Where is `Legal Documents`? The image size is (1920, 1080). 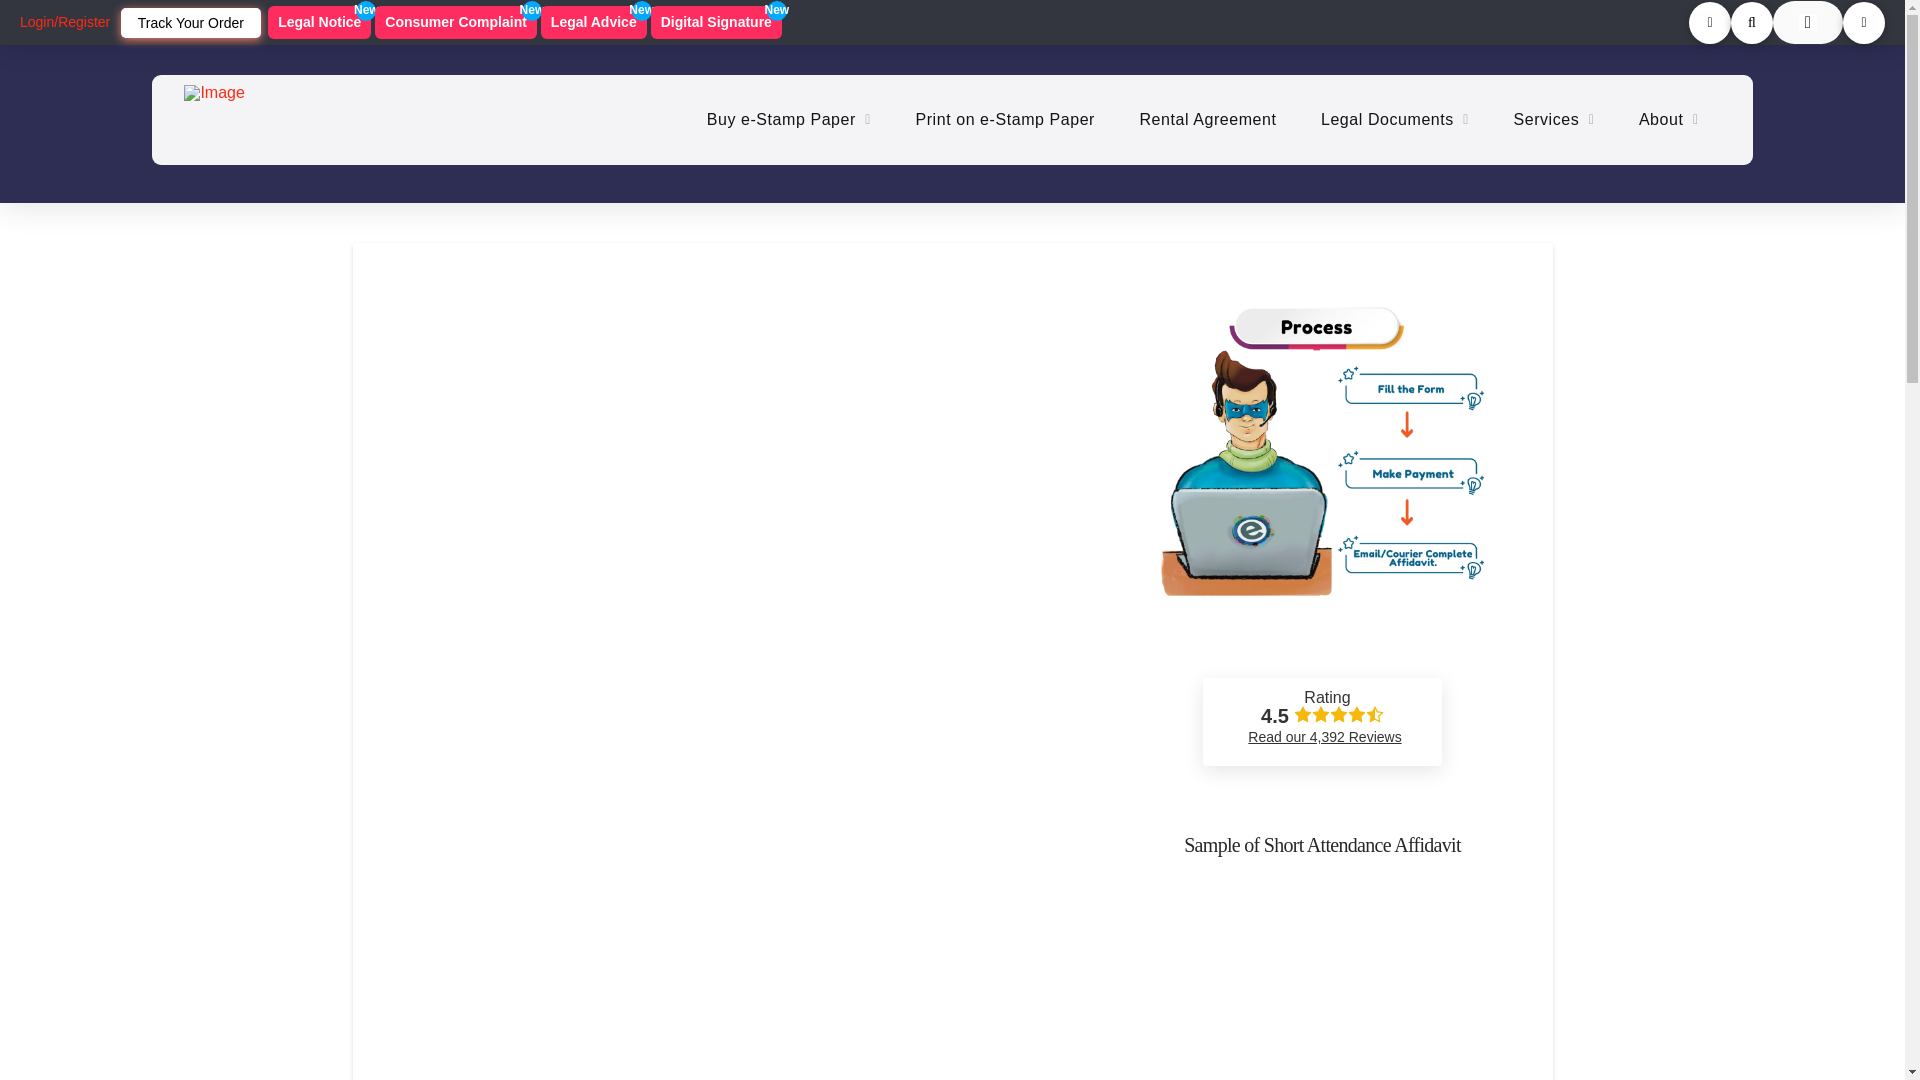 Legal Documents is located at coordinates (1208, 120).